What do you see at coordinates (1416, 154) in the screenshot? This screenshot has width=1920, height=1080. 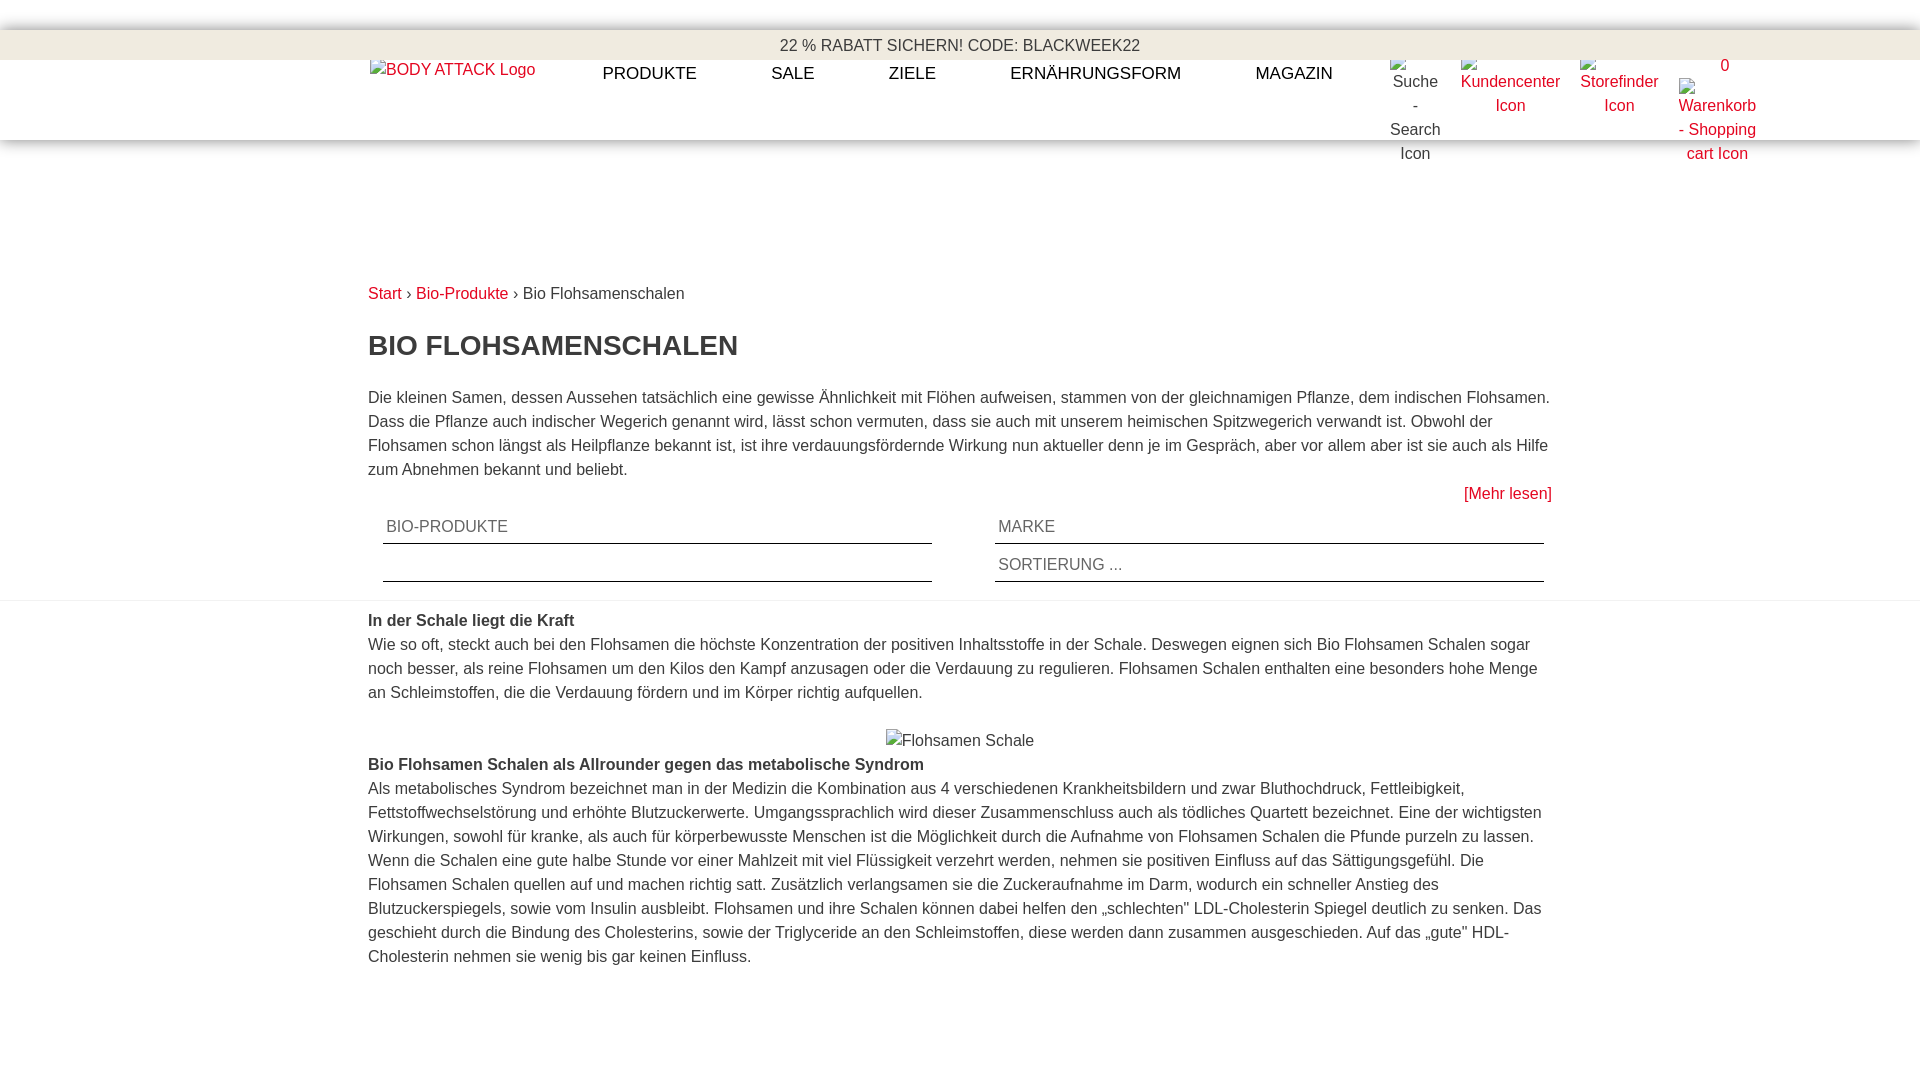 I see `Suche` at bounding box center [1416, 154].